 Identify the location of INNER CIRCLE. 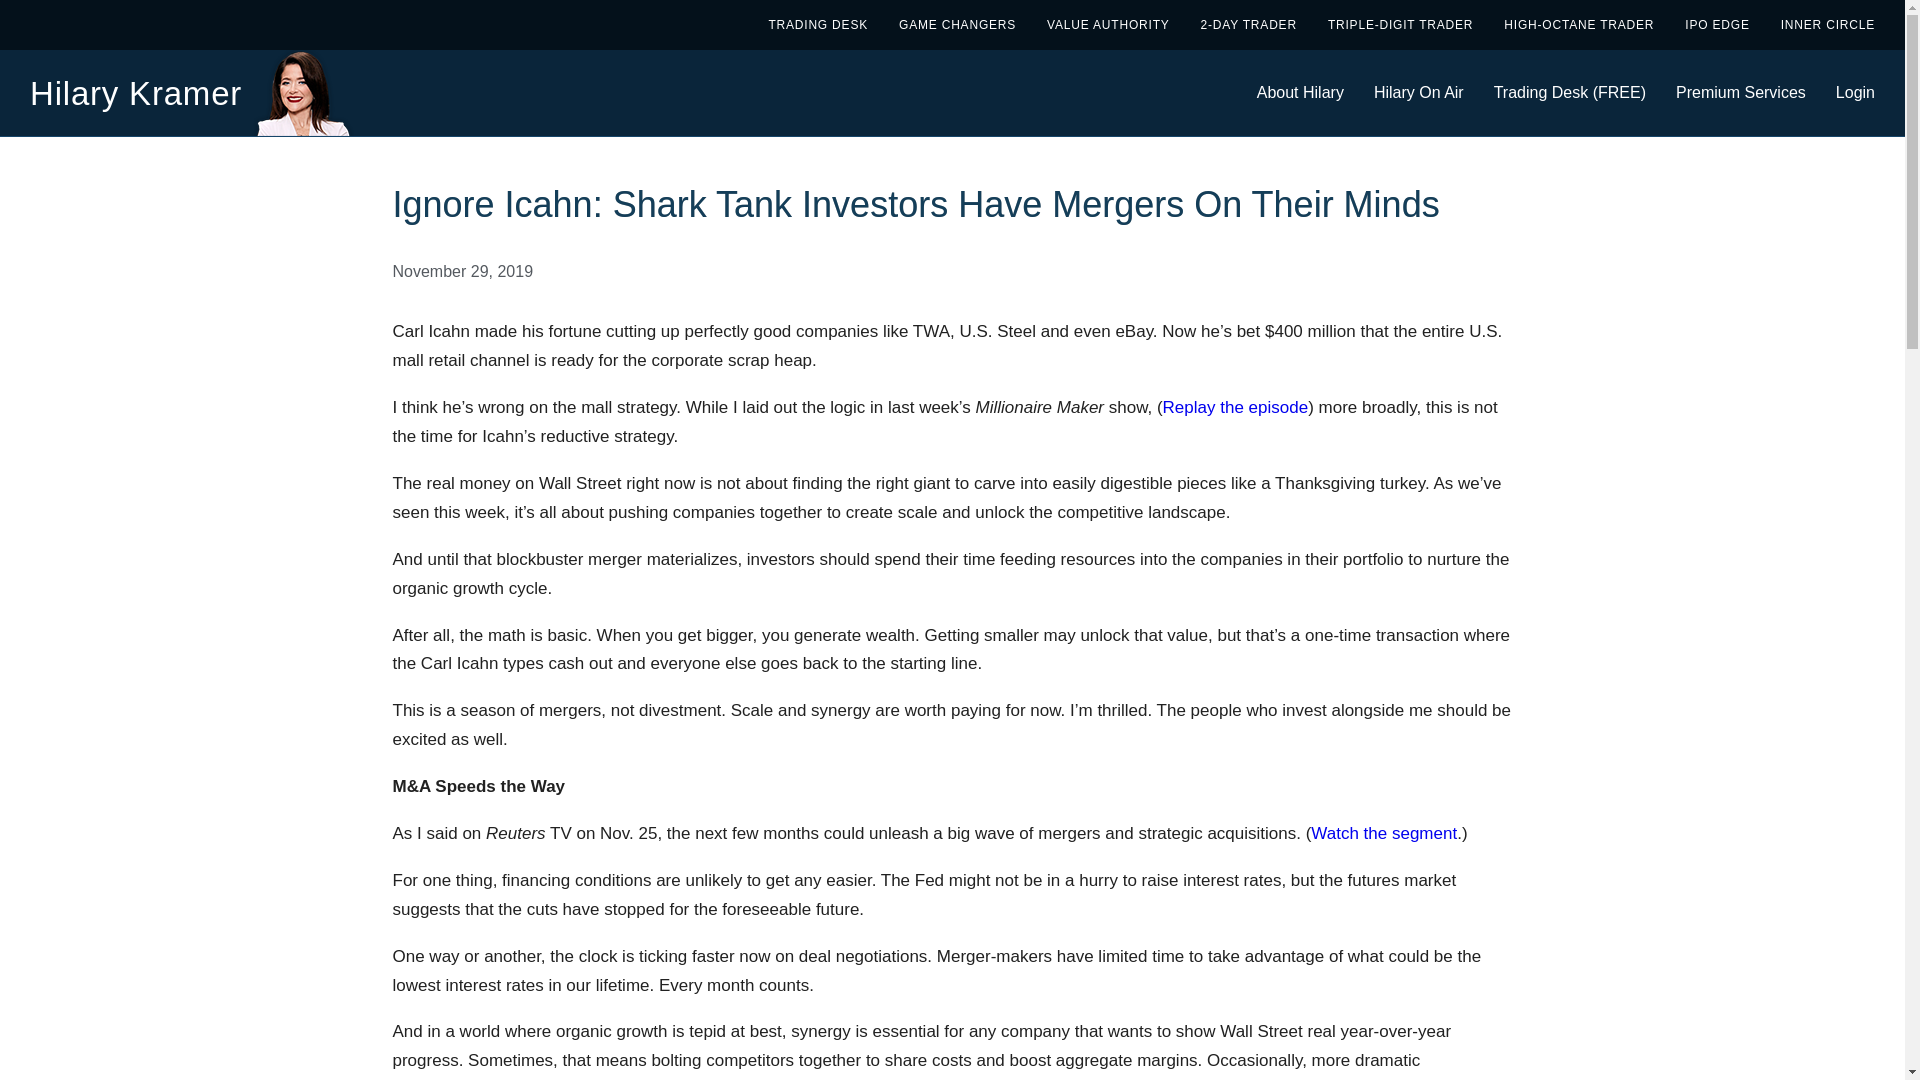
(1828, 24).